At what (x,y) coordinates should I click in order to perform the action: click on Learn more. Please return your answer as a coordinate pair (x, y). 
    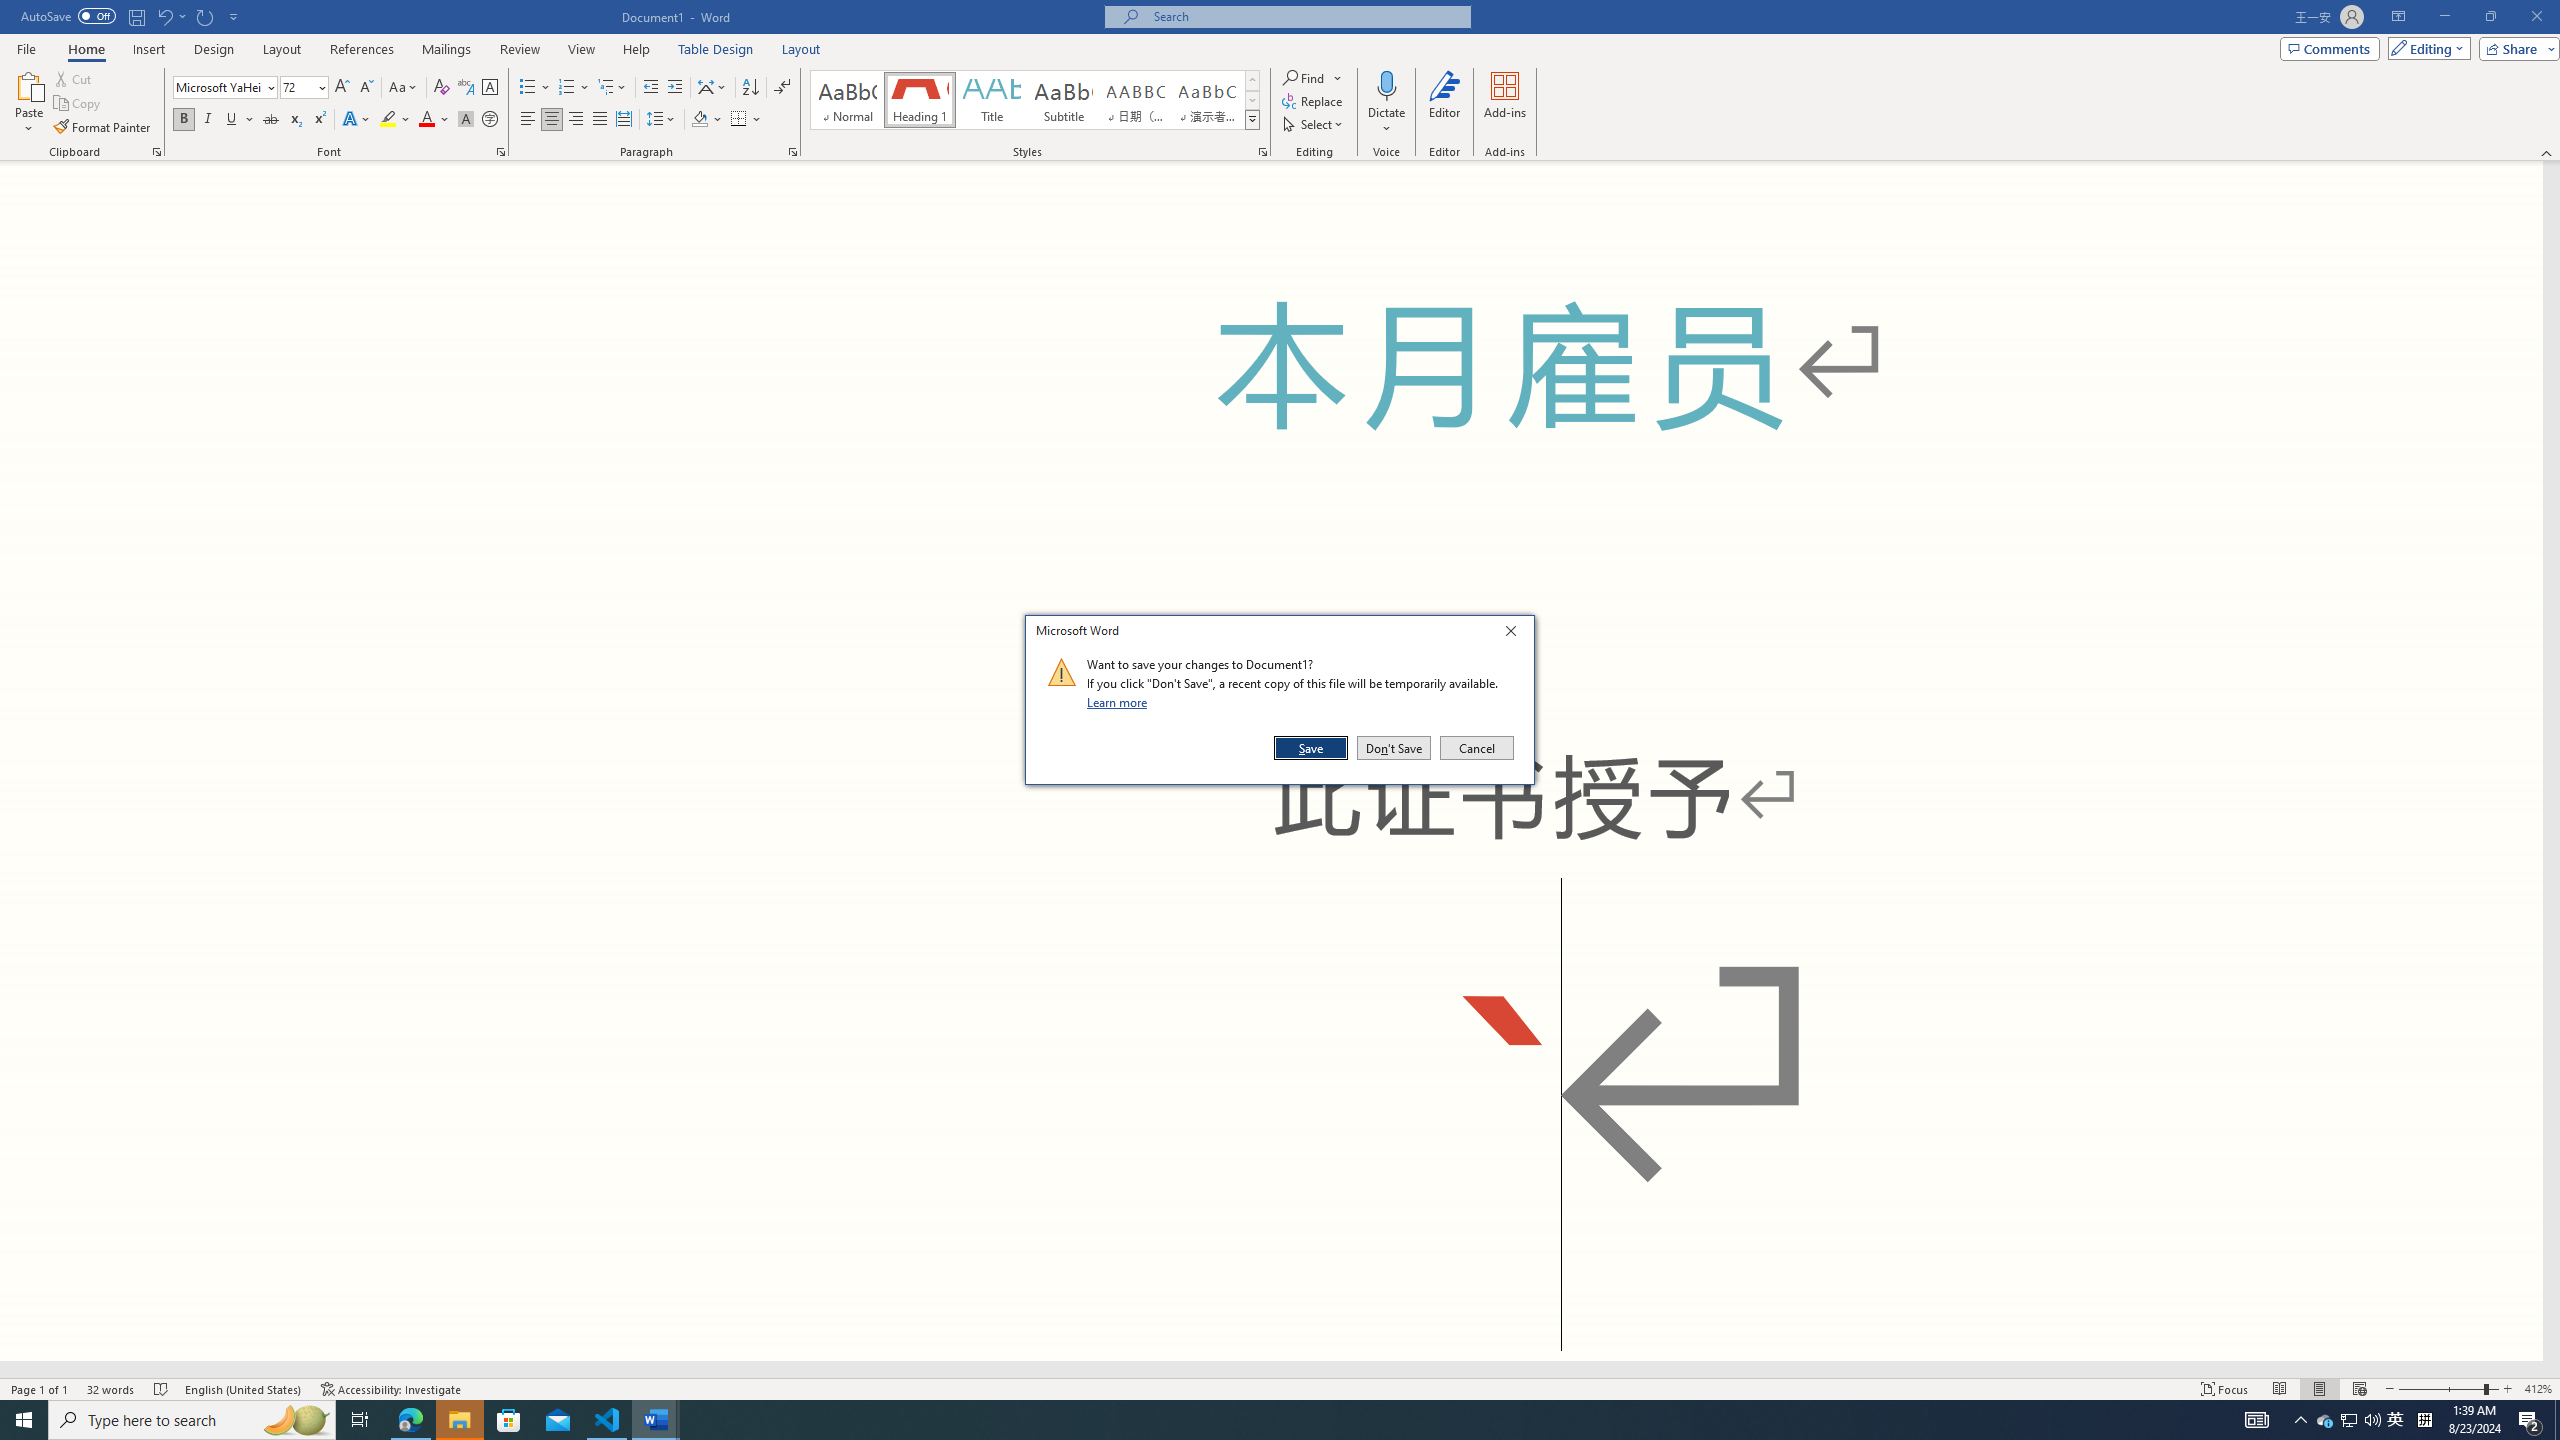
    Looking at the image, I should click on (1120, 702).